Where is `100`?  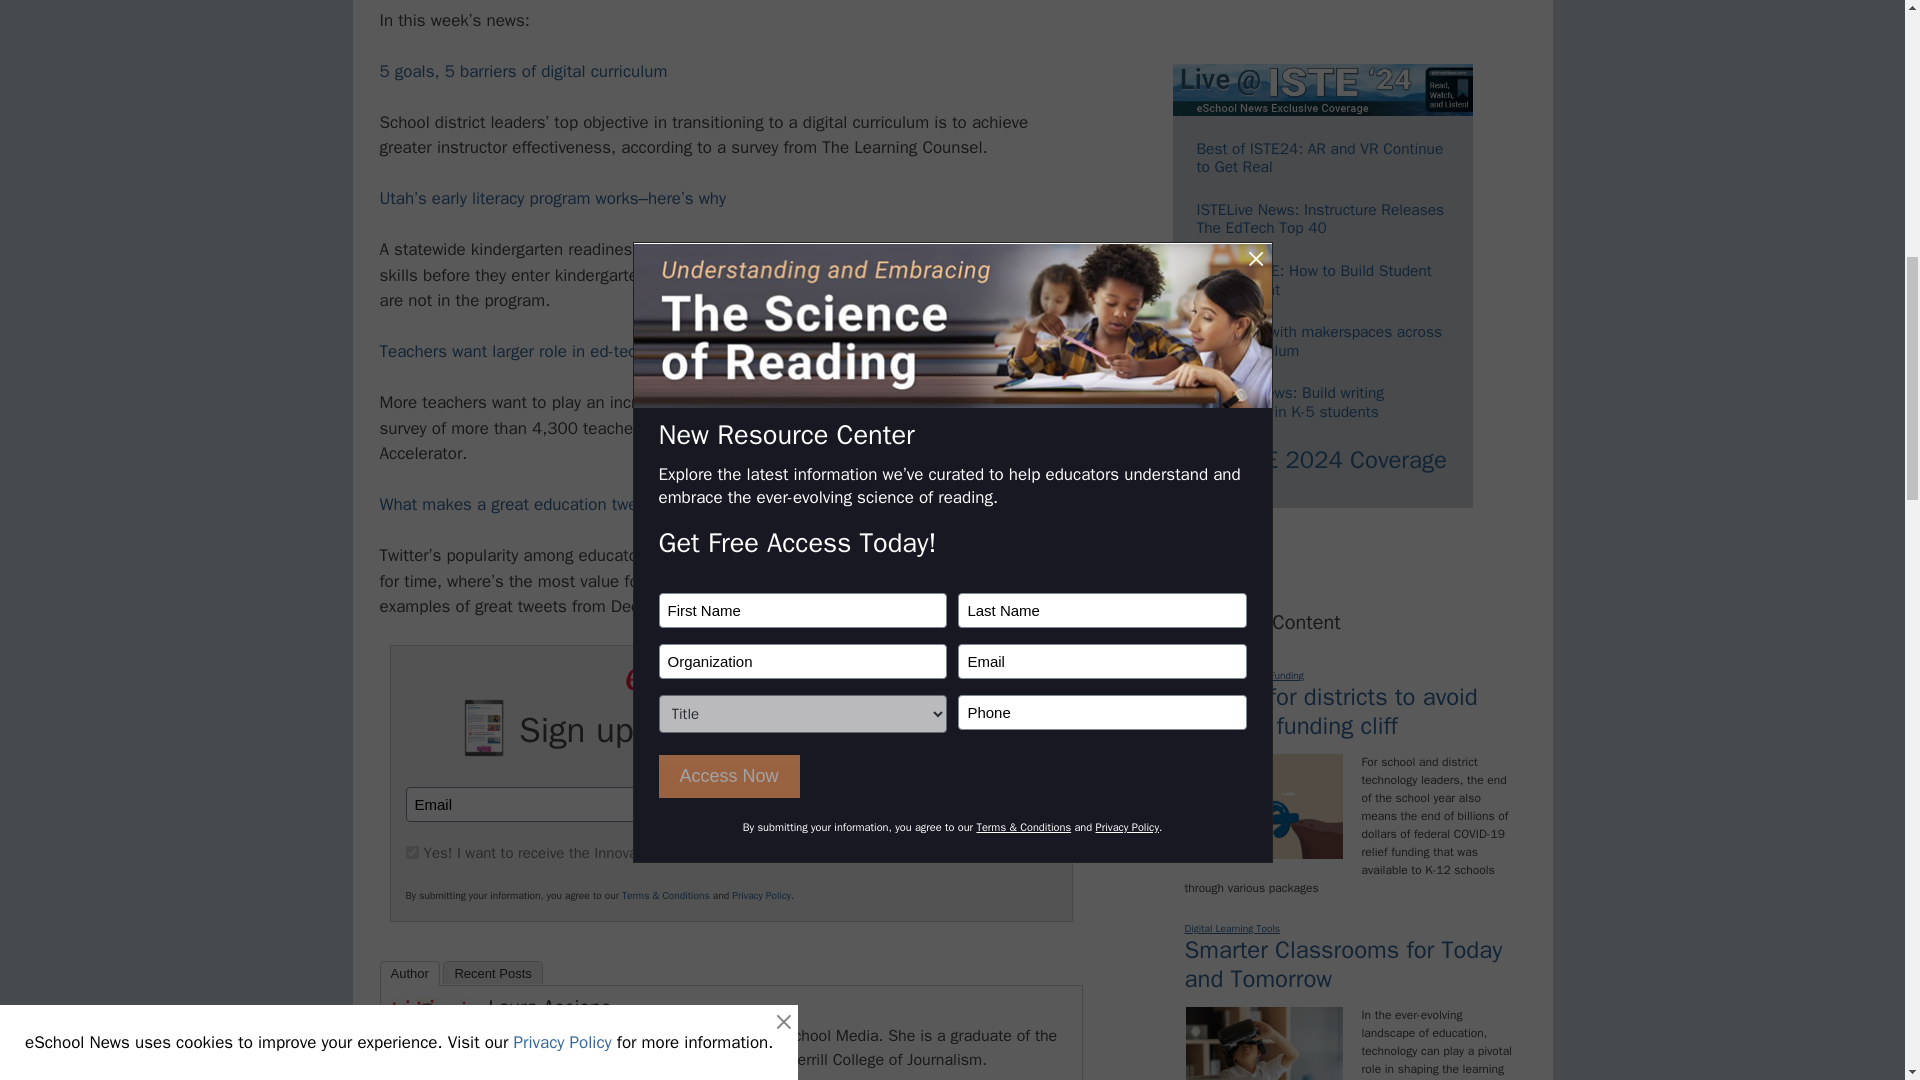
100 is located at coordinates (412, 852).